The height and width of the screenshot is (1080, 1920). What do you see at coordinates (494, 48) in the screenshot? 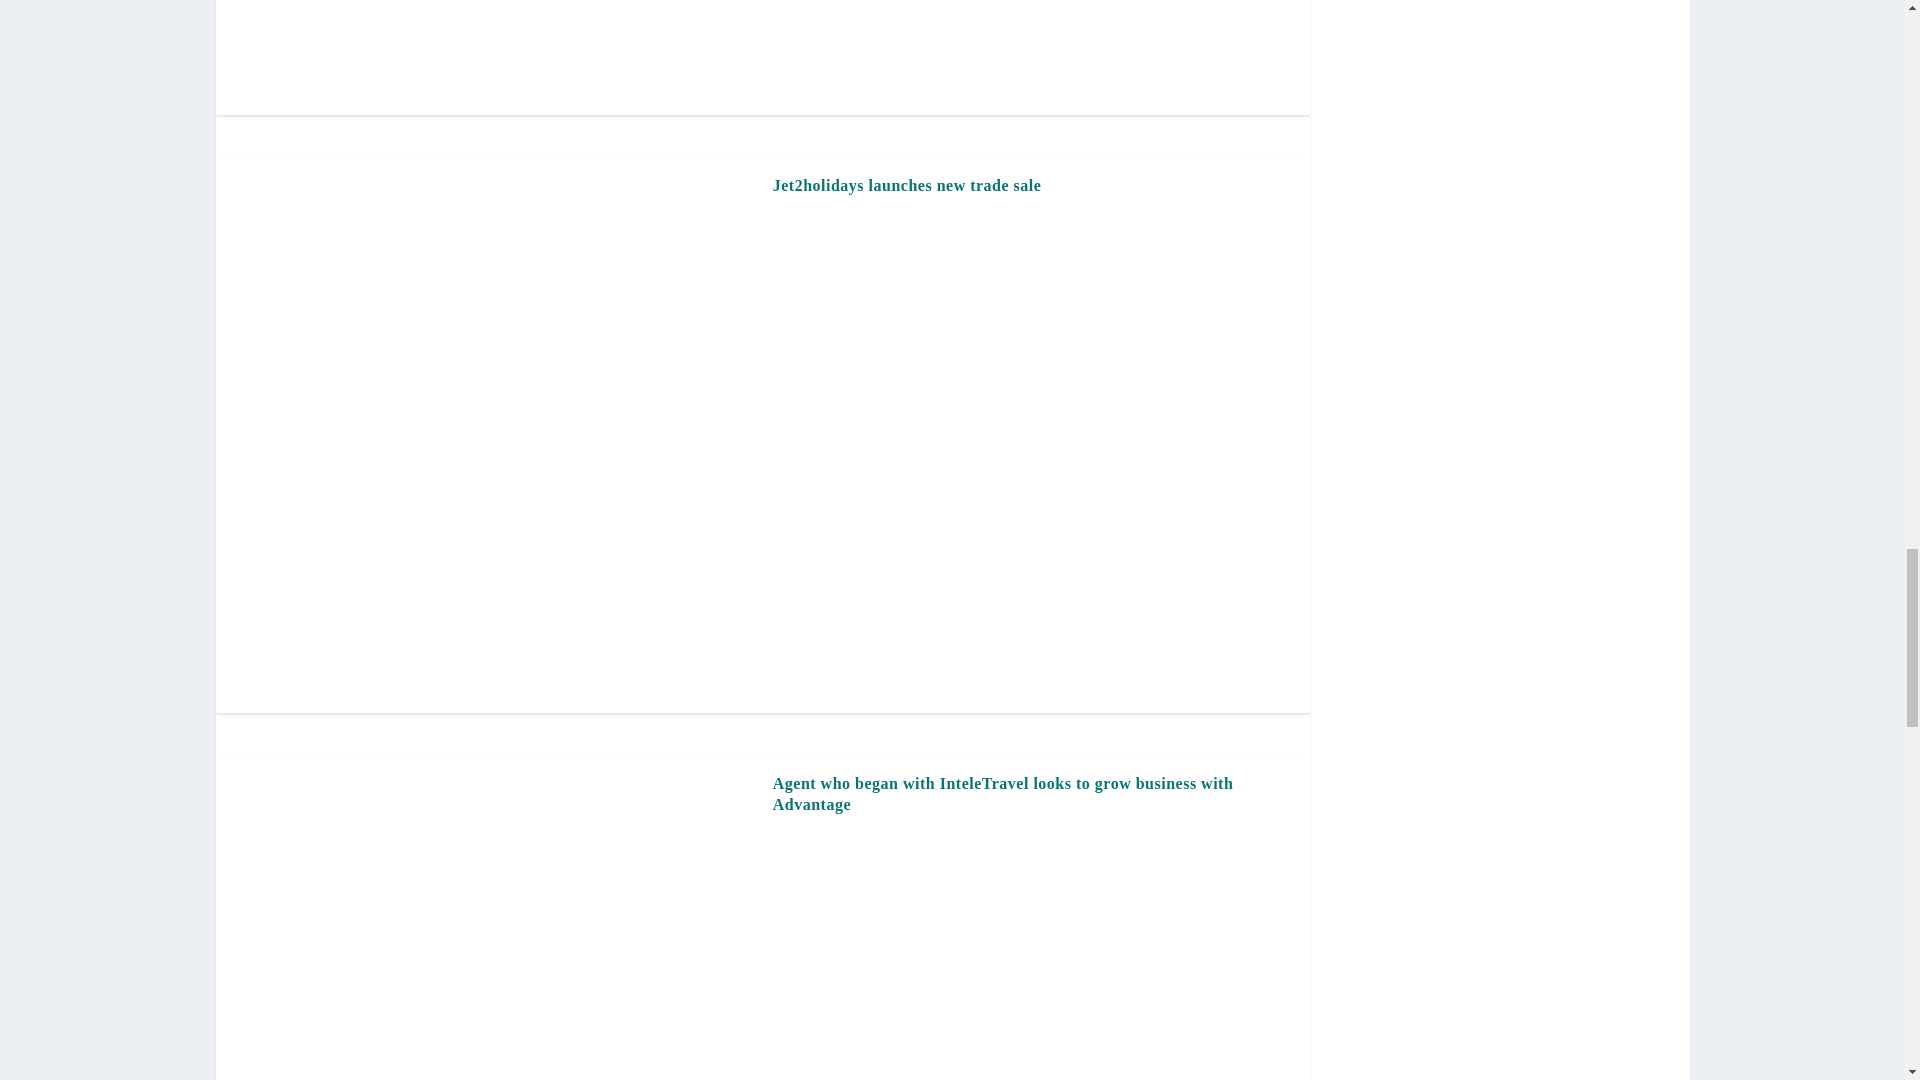
I see `Zanzibar introduces compulsory insurance policy for visitors` at bounding box center [494, 48].